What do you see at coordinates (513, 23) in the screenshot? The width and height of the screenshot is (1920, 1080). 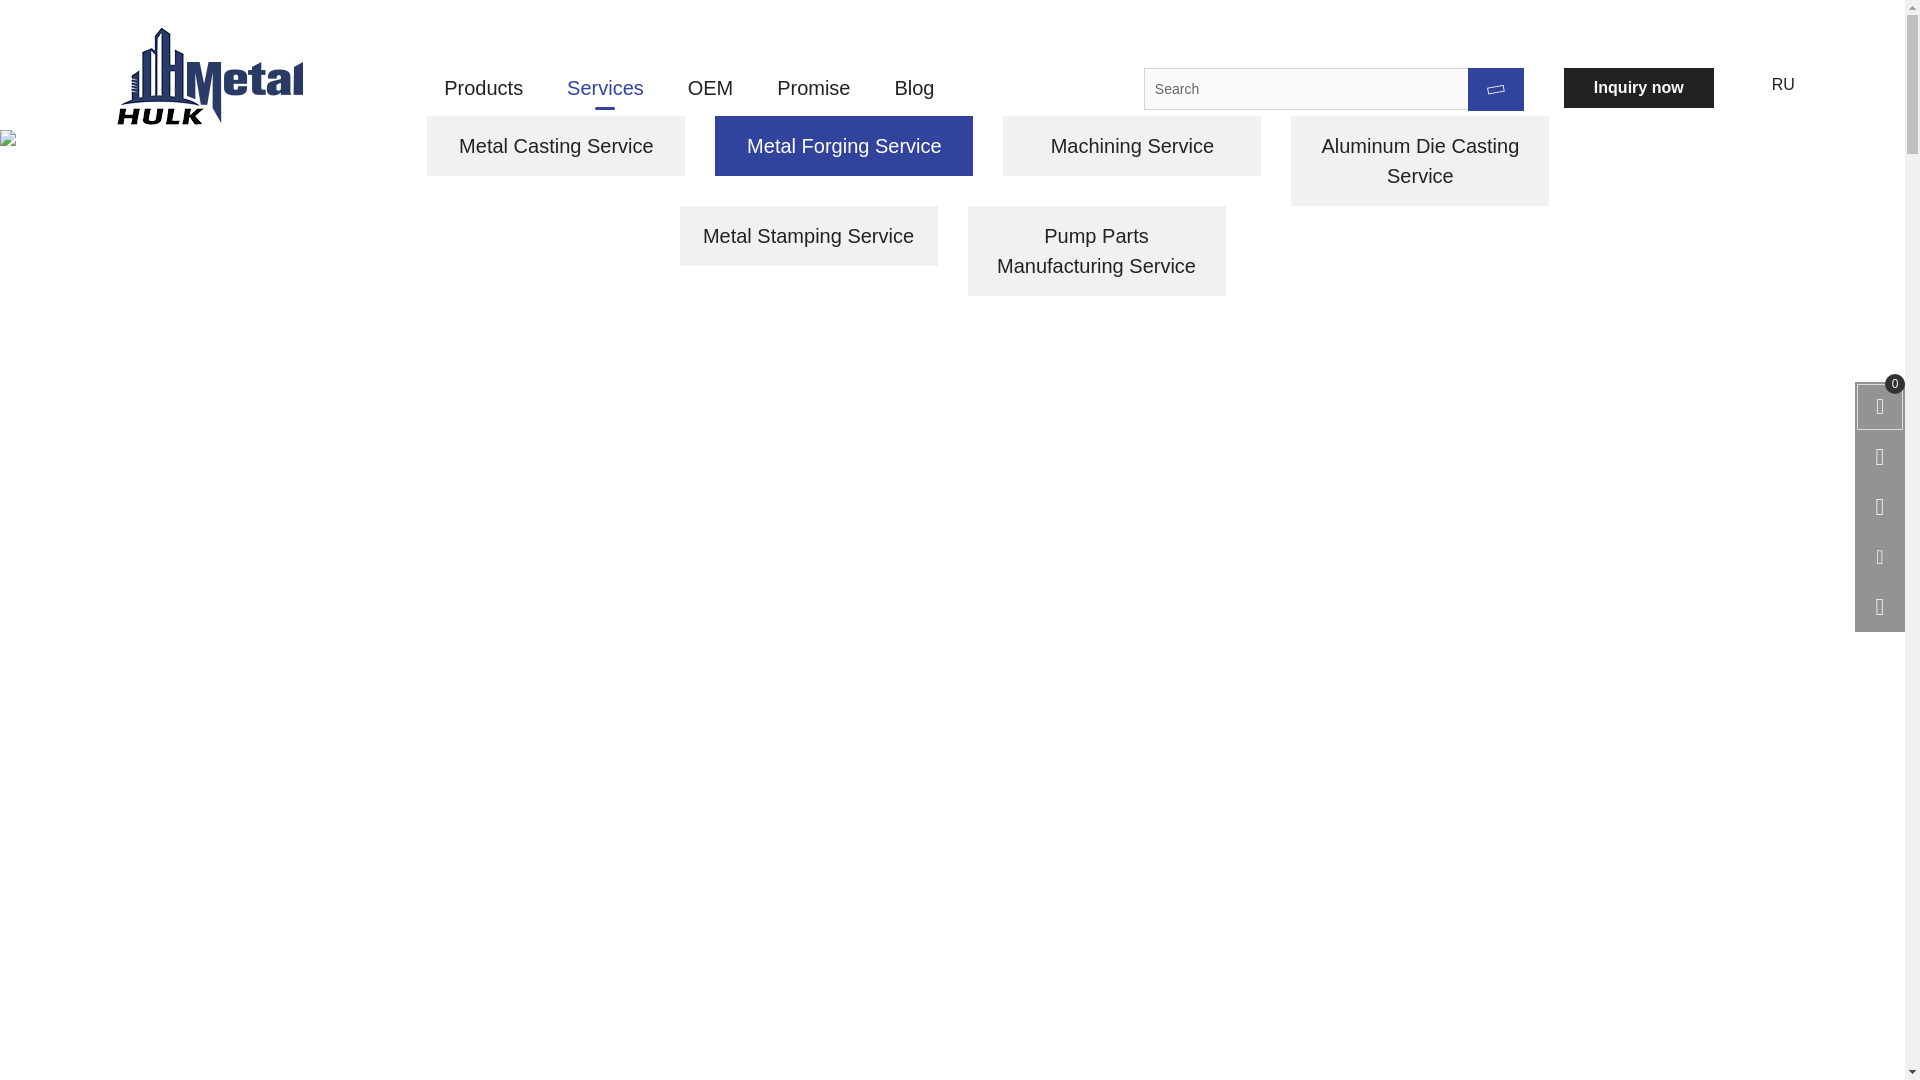 I see `About HULK Metal` at bounding box center [513, 23].